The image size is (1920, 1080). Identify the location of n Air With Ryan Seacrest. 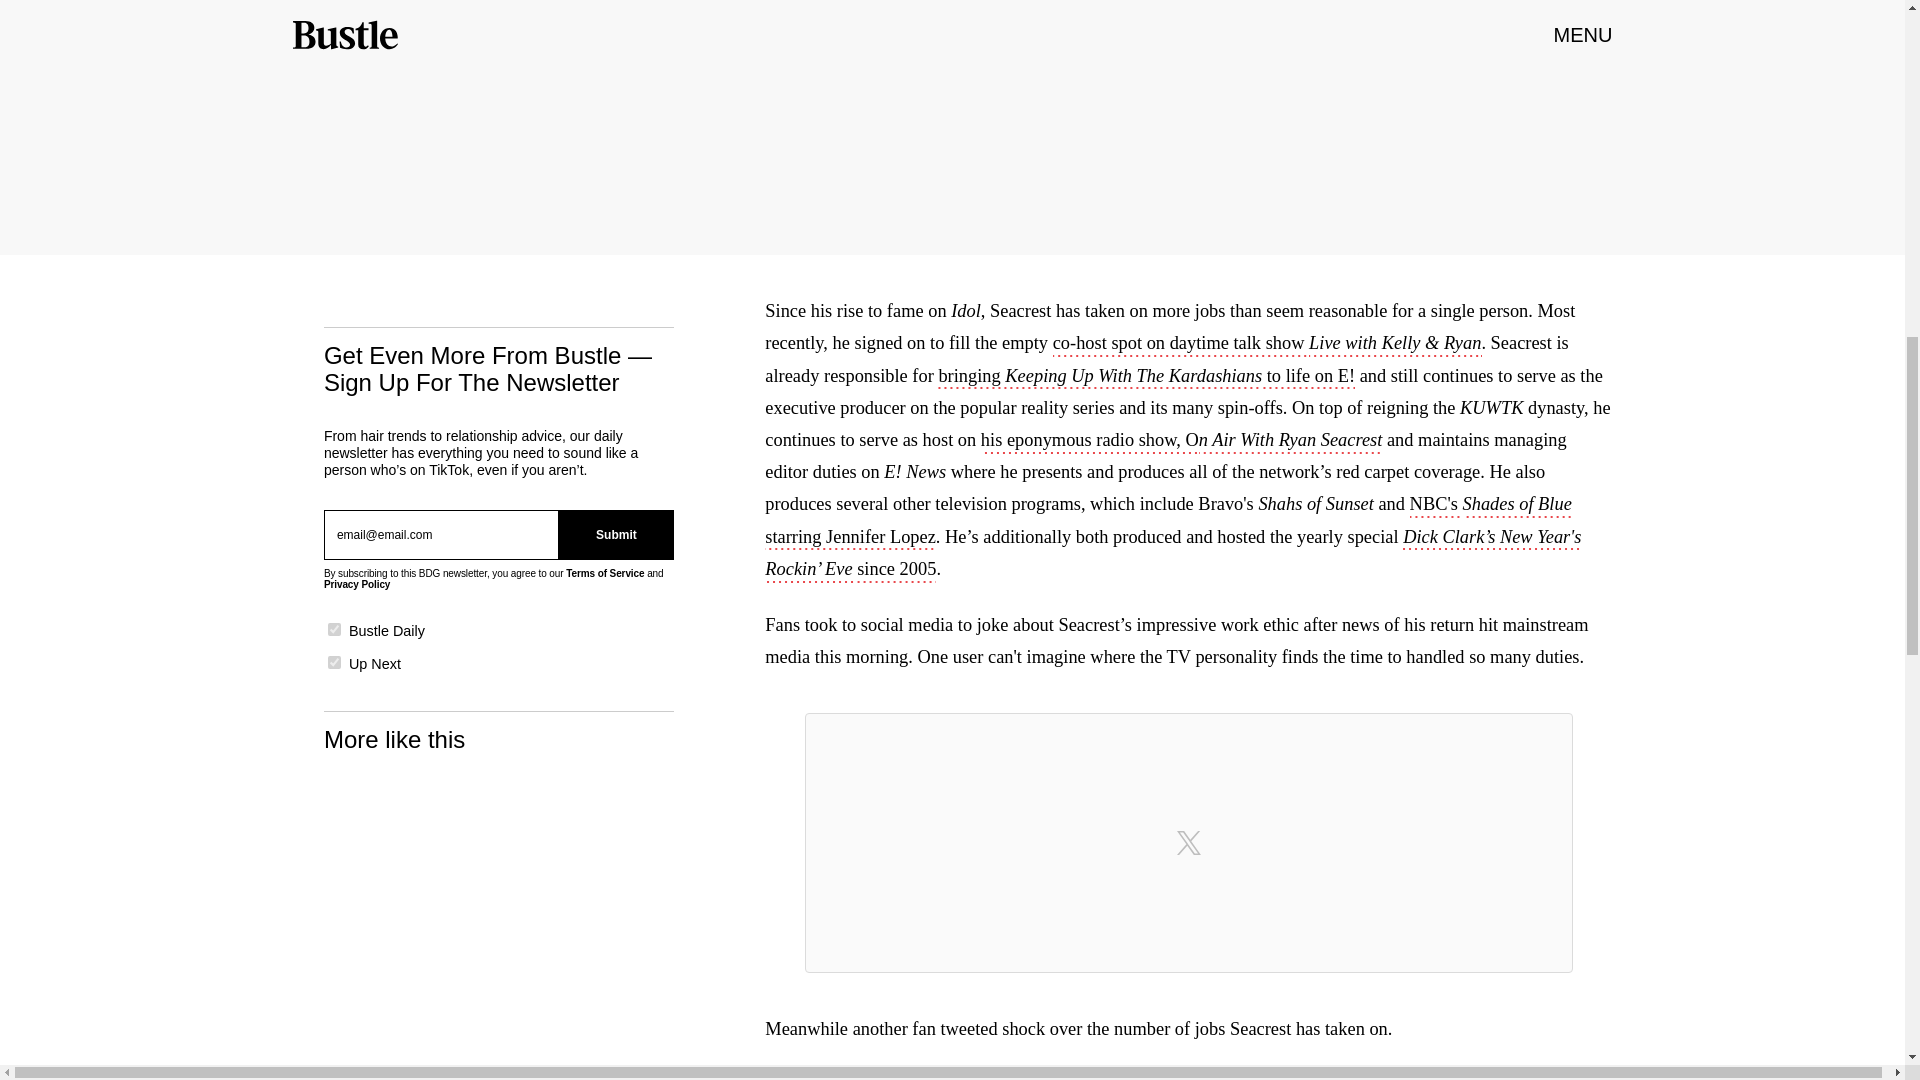
(1290, 441).